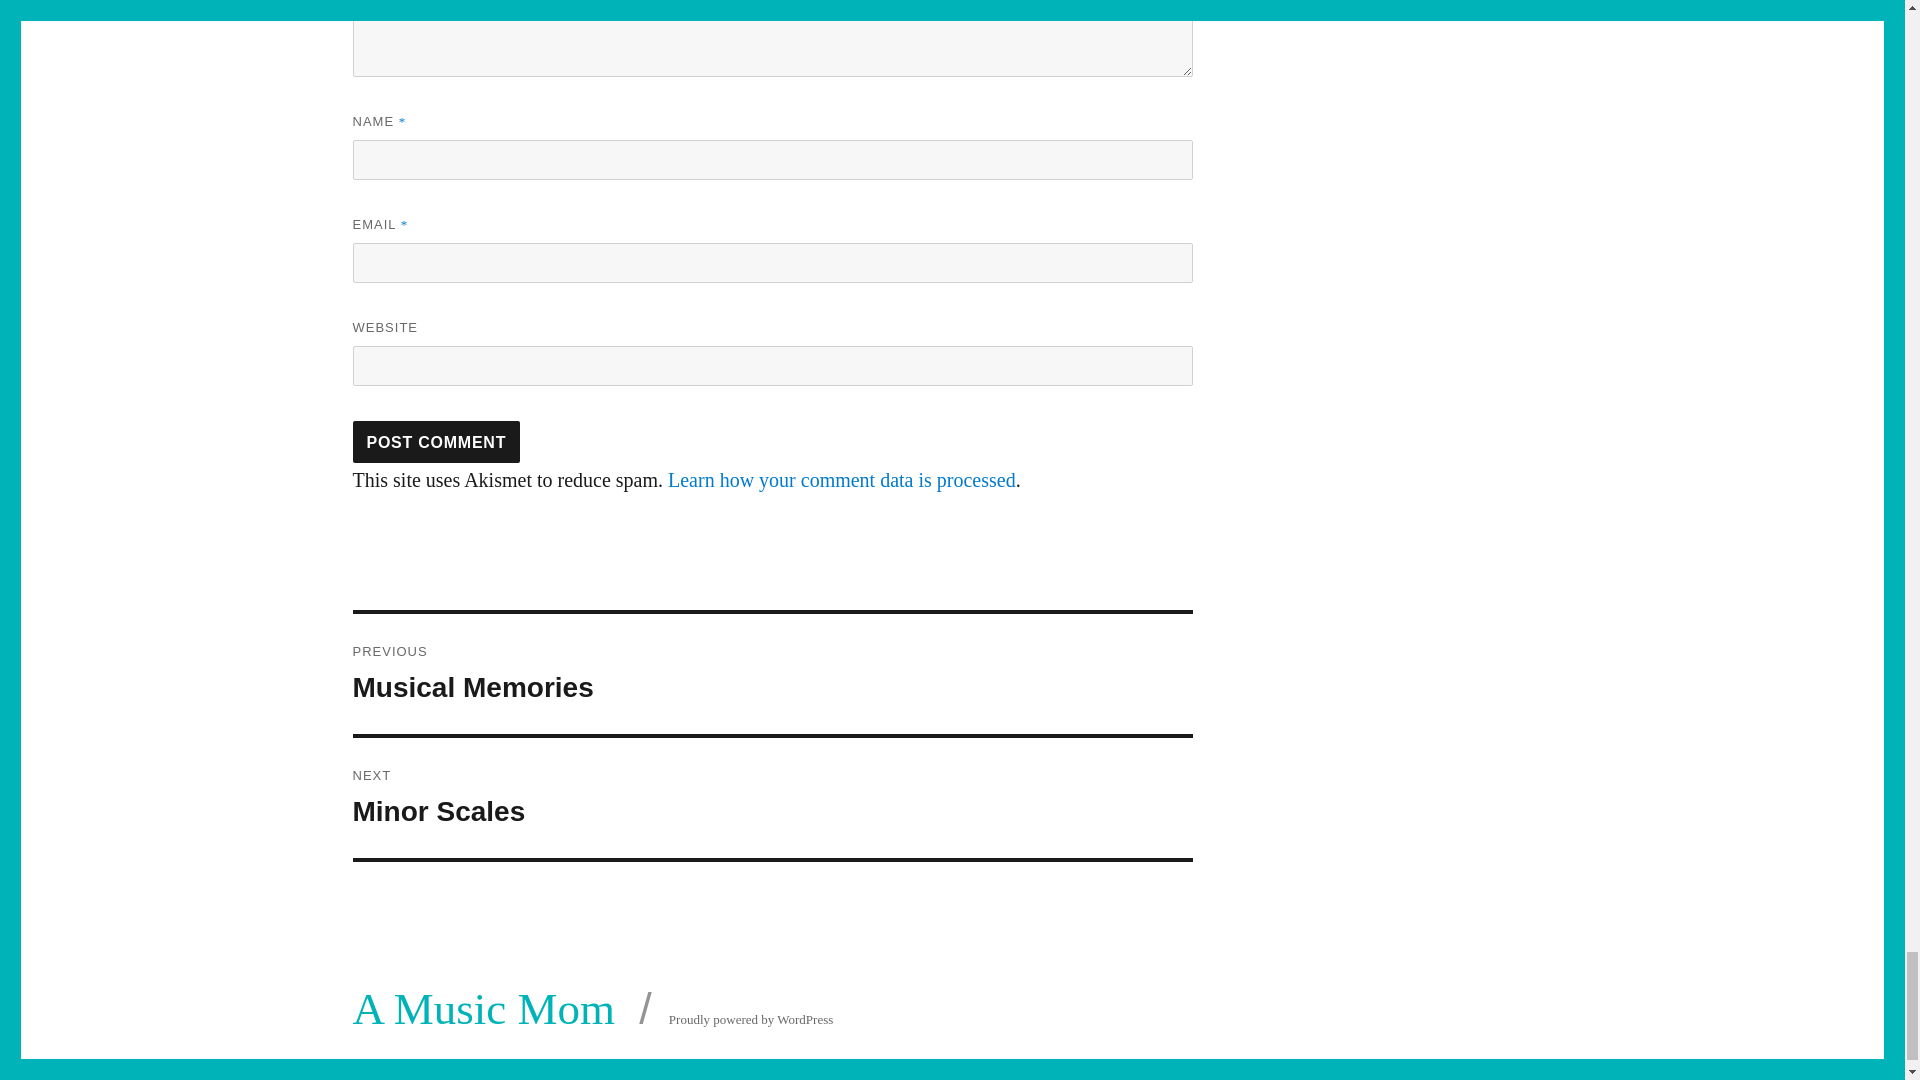 The image size is (1920, 1080). What do you see at coordinates (436, 442) in the screenshot?
I see `Post Comment` at bounding box center [436, 442].